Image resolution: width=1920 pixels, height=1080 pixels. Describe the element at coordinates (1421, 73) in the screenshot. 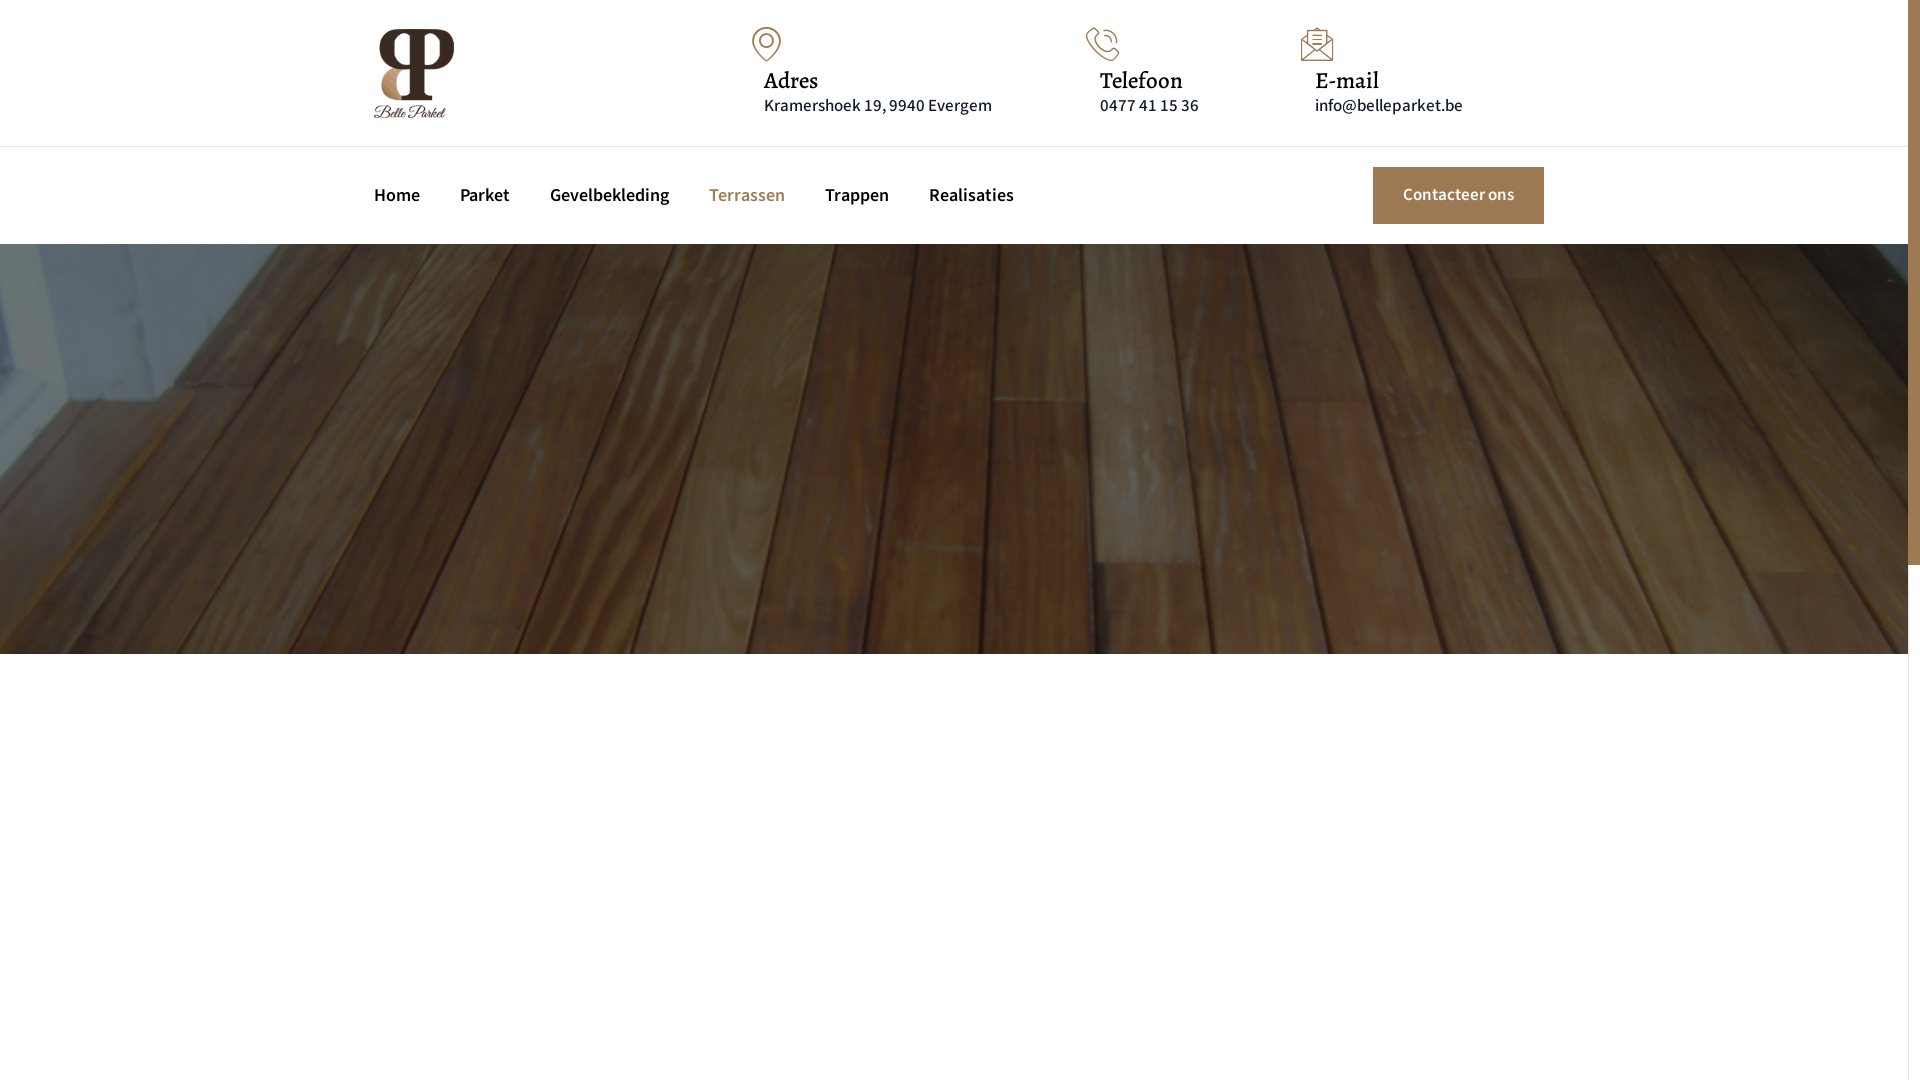

I see `E-mail
info@belleparket.be` at that location.